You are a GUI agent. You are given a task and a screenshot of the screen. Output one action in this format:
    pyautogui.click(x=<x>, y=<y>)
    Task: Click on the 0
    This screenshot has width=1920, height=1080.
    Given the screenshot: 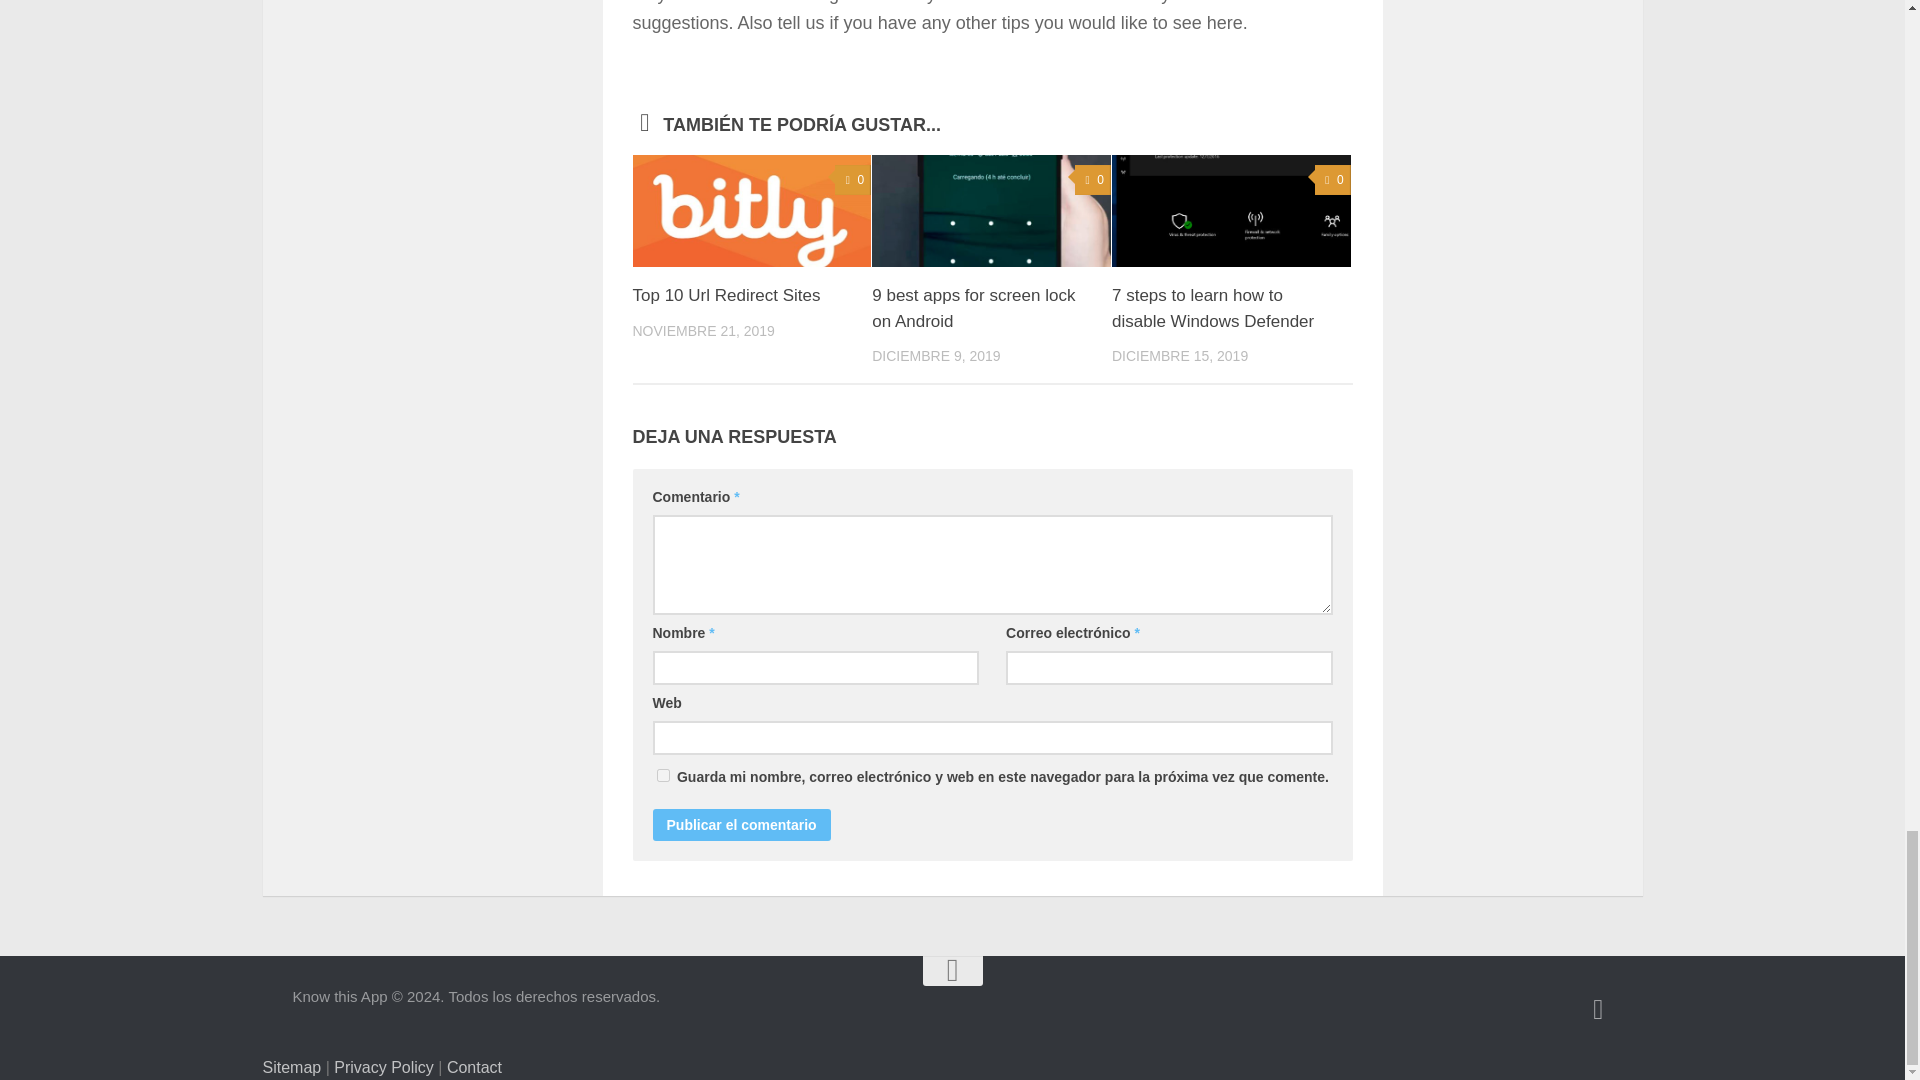 What is the action you would take?
    pyautogui.click(x=1093, y=180)
    